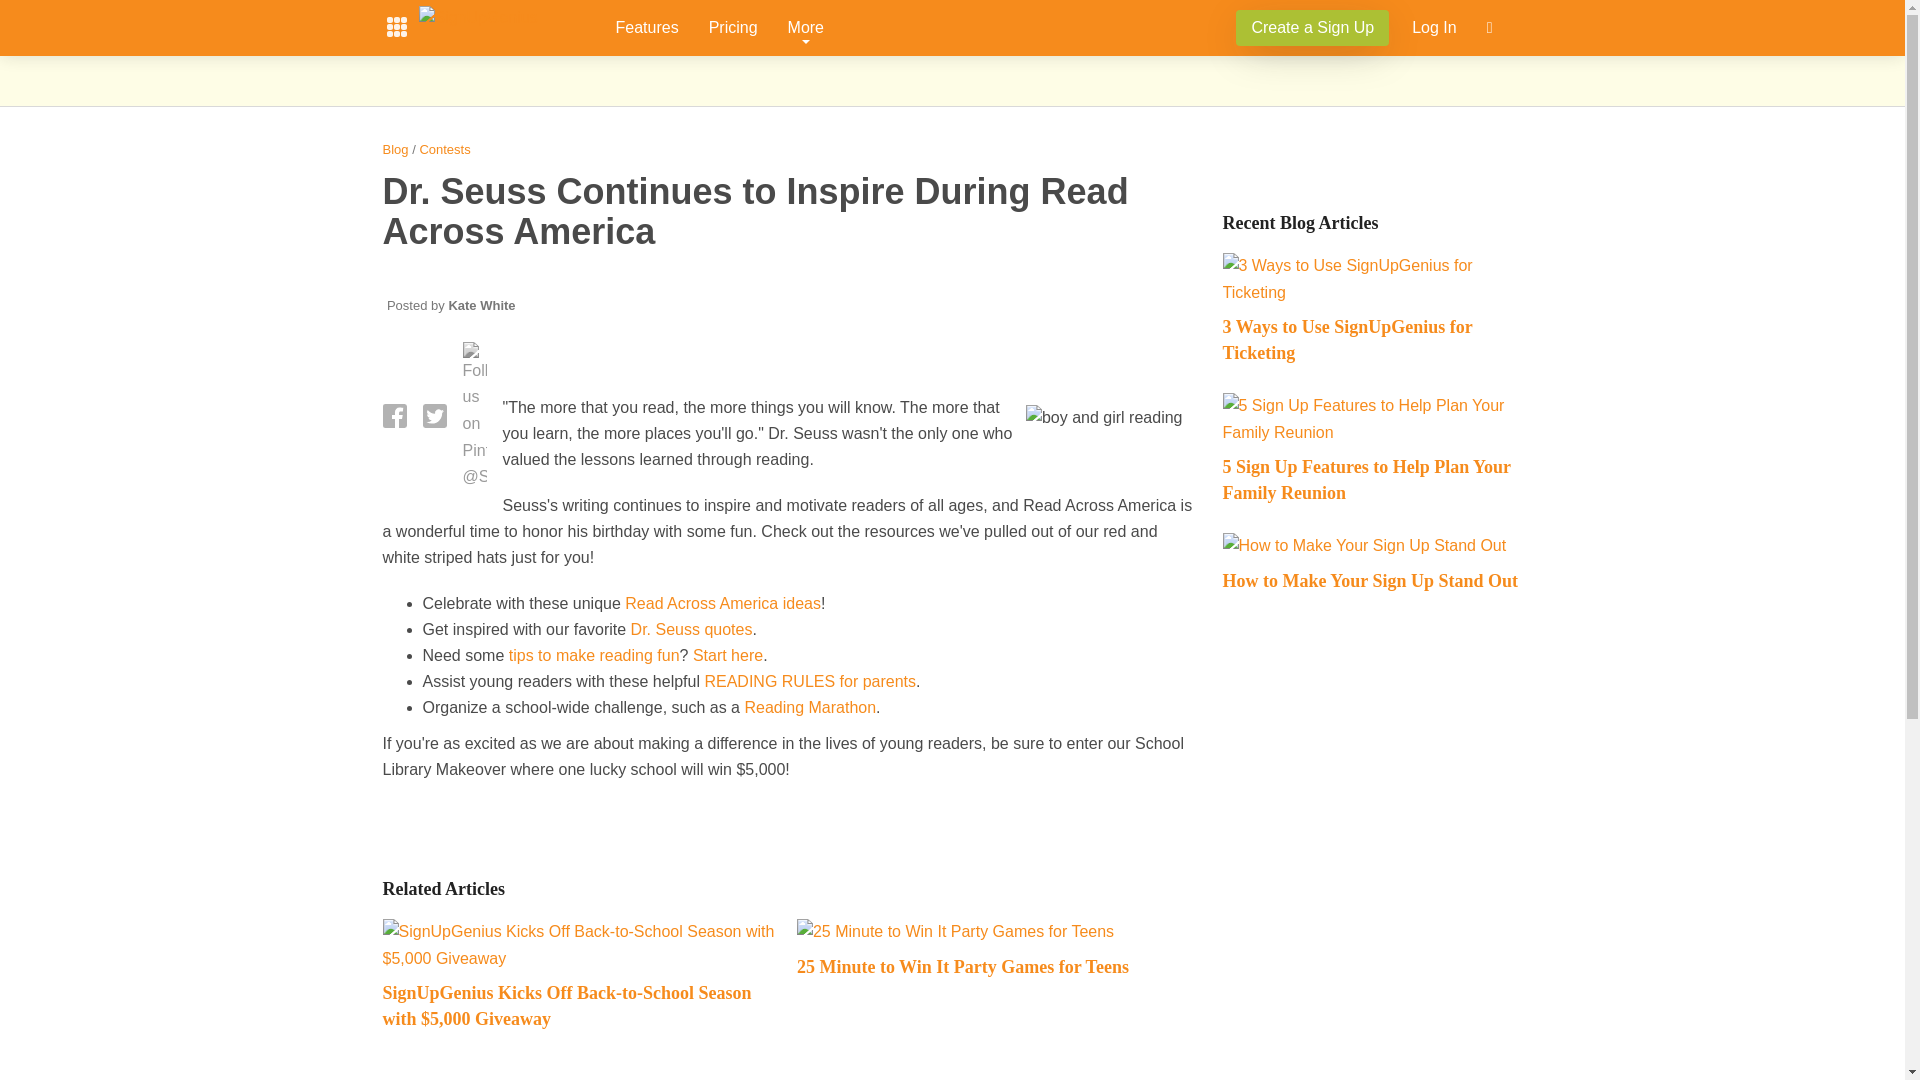  I want to click on Contests, so click(444, 148).